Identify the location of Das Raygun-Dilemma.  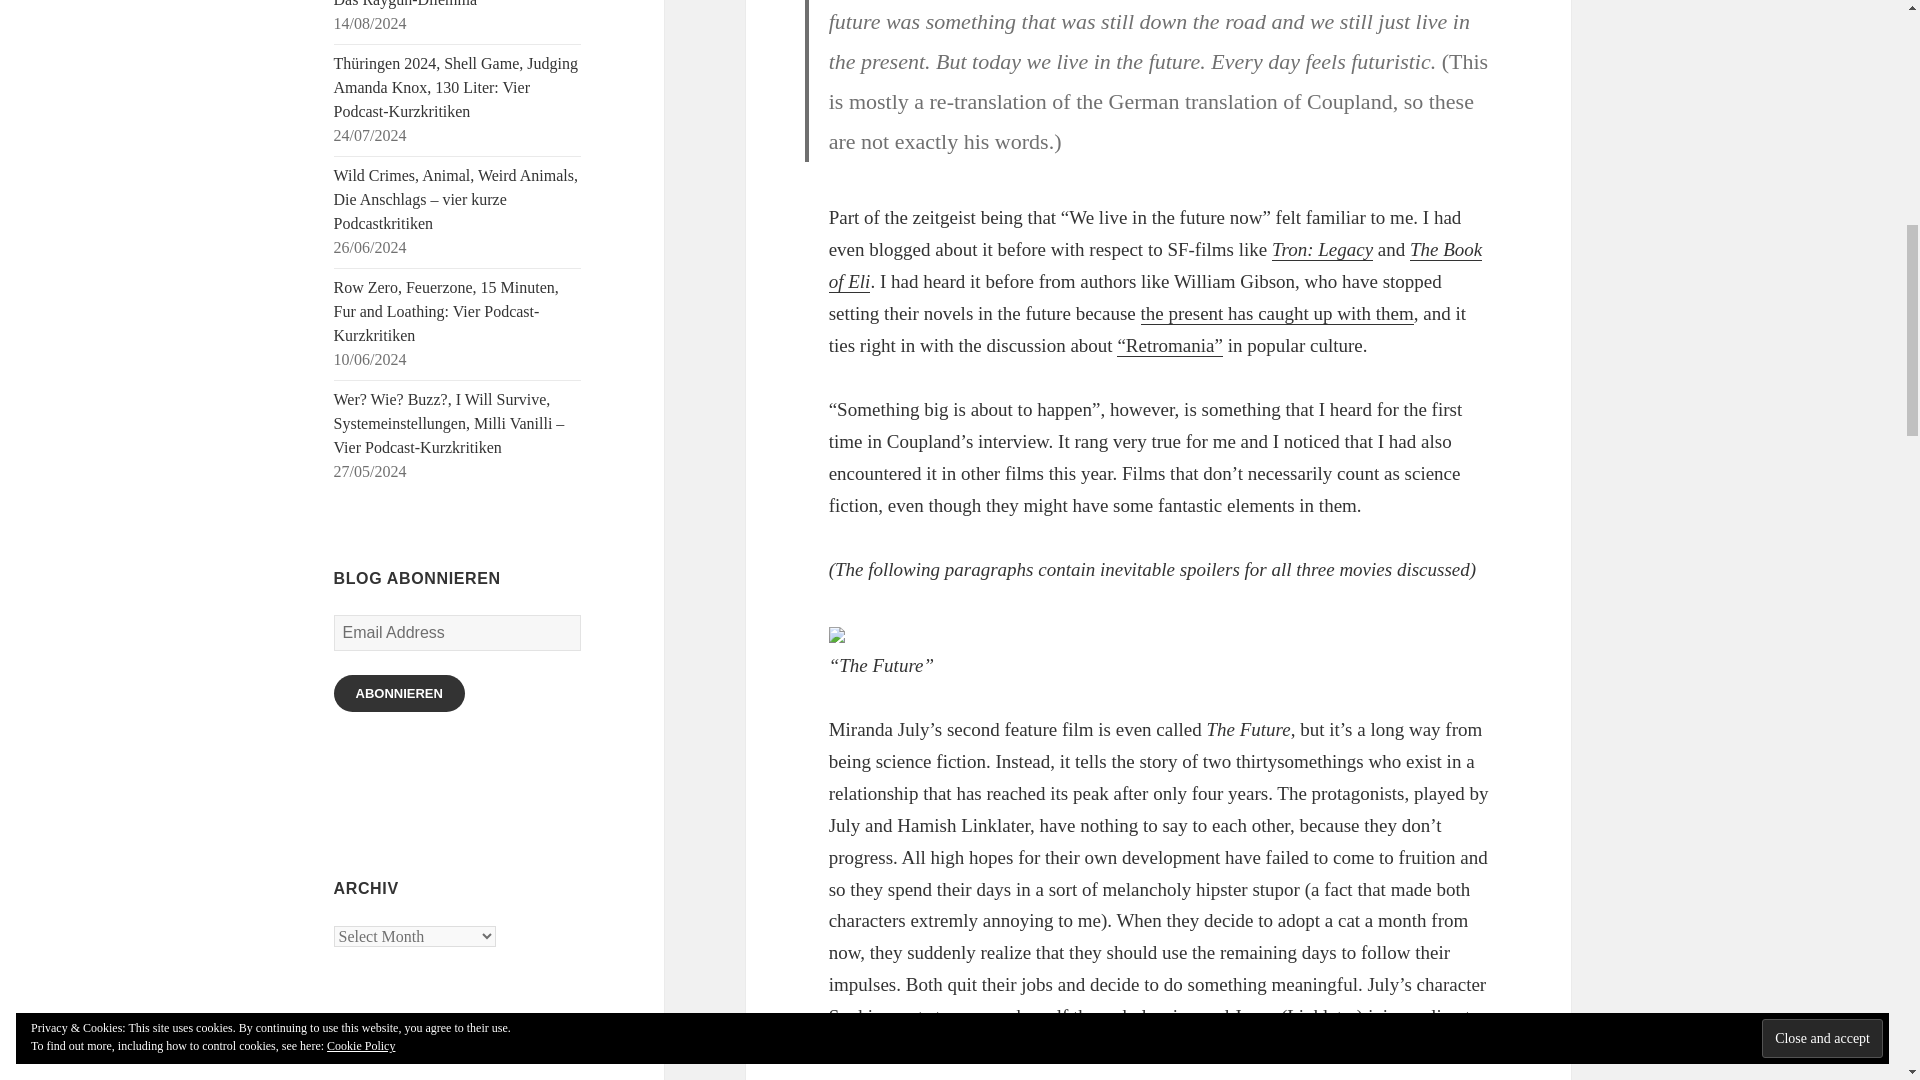
(406, 4).